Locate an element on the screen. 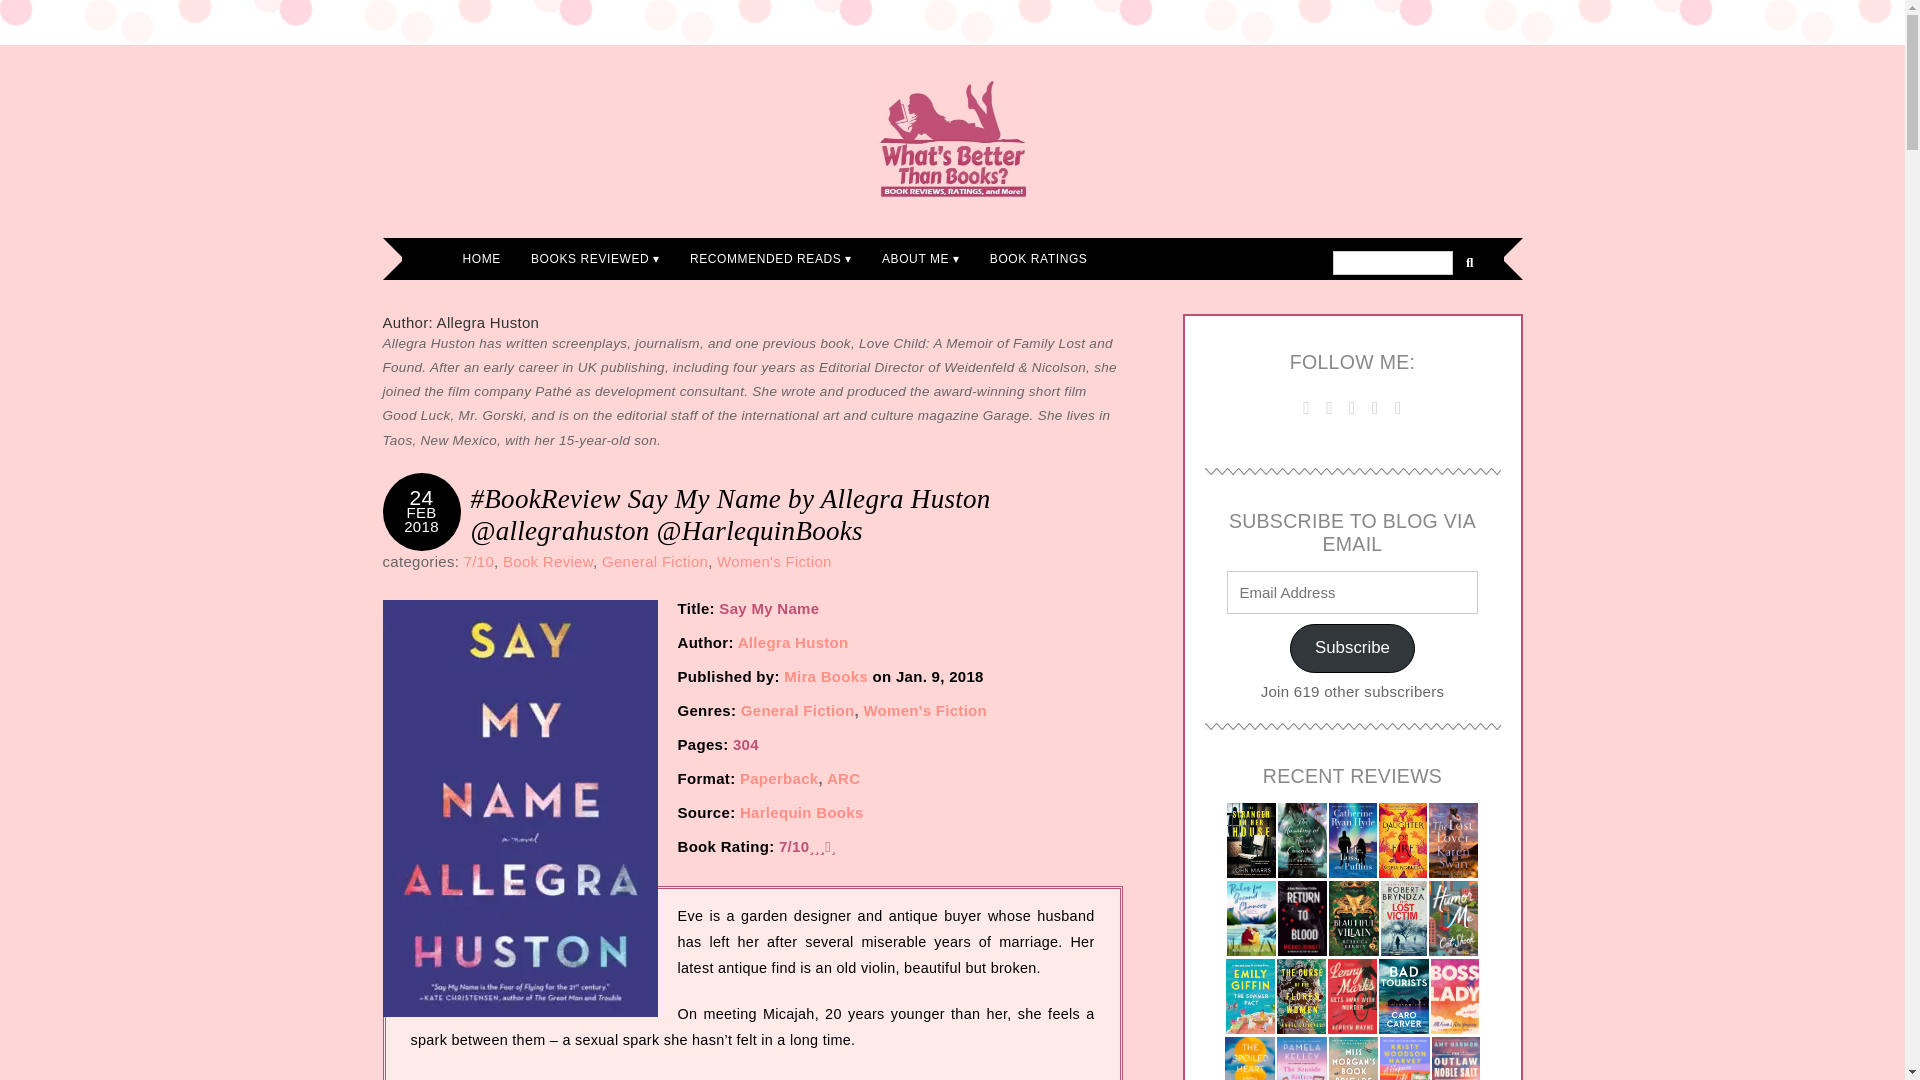  BOOKS REVIEWED is located at coordinates (596, 258).